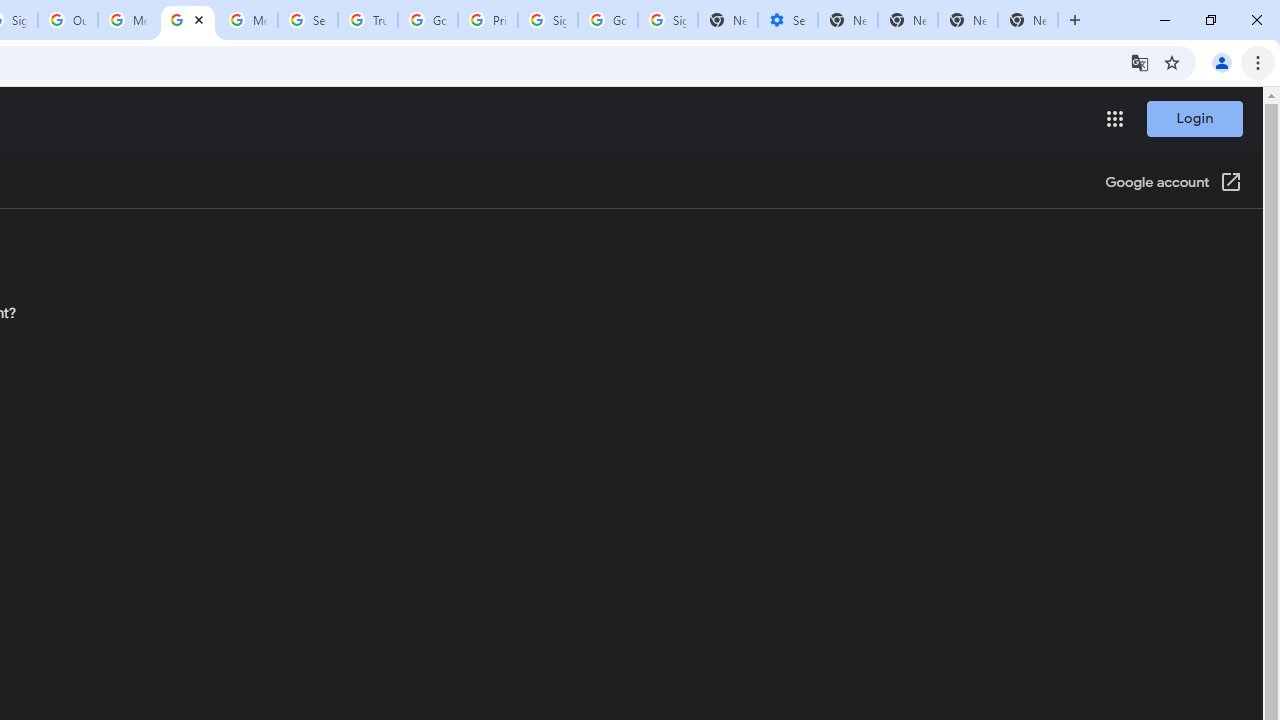 This screenshot has height=720, width=1280. Describe the element at coordinates (548, 20) in the screenshot. I see `Sign in - Google Accounts` at that location.